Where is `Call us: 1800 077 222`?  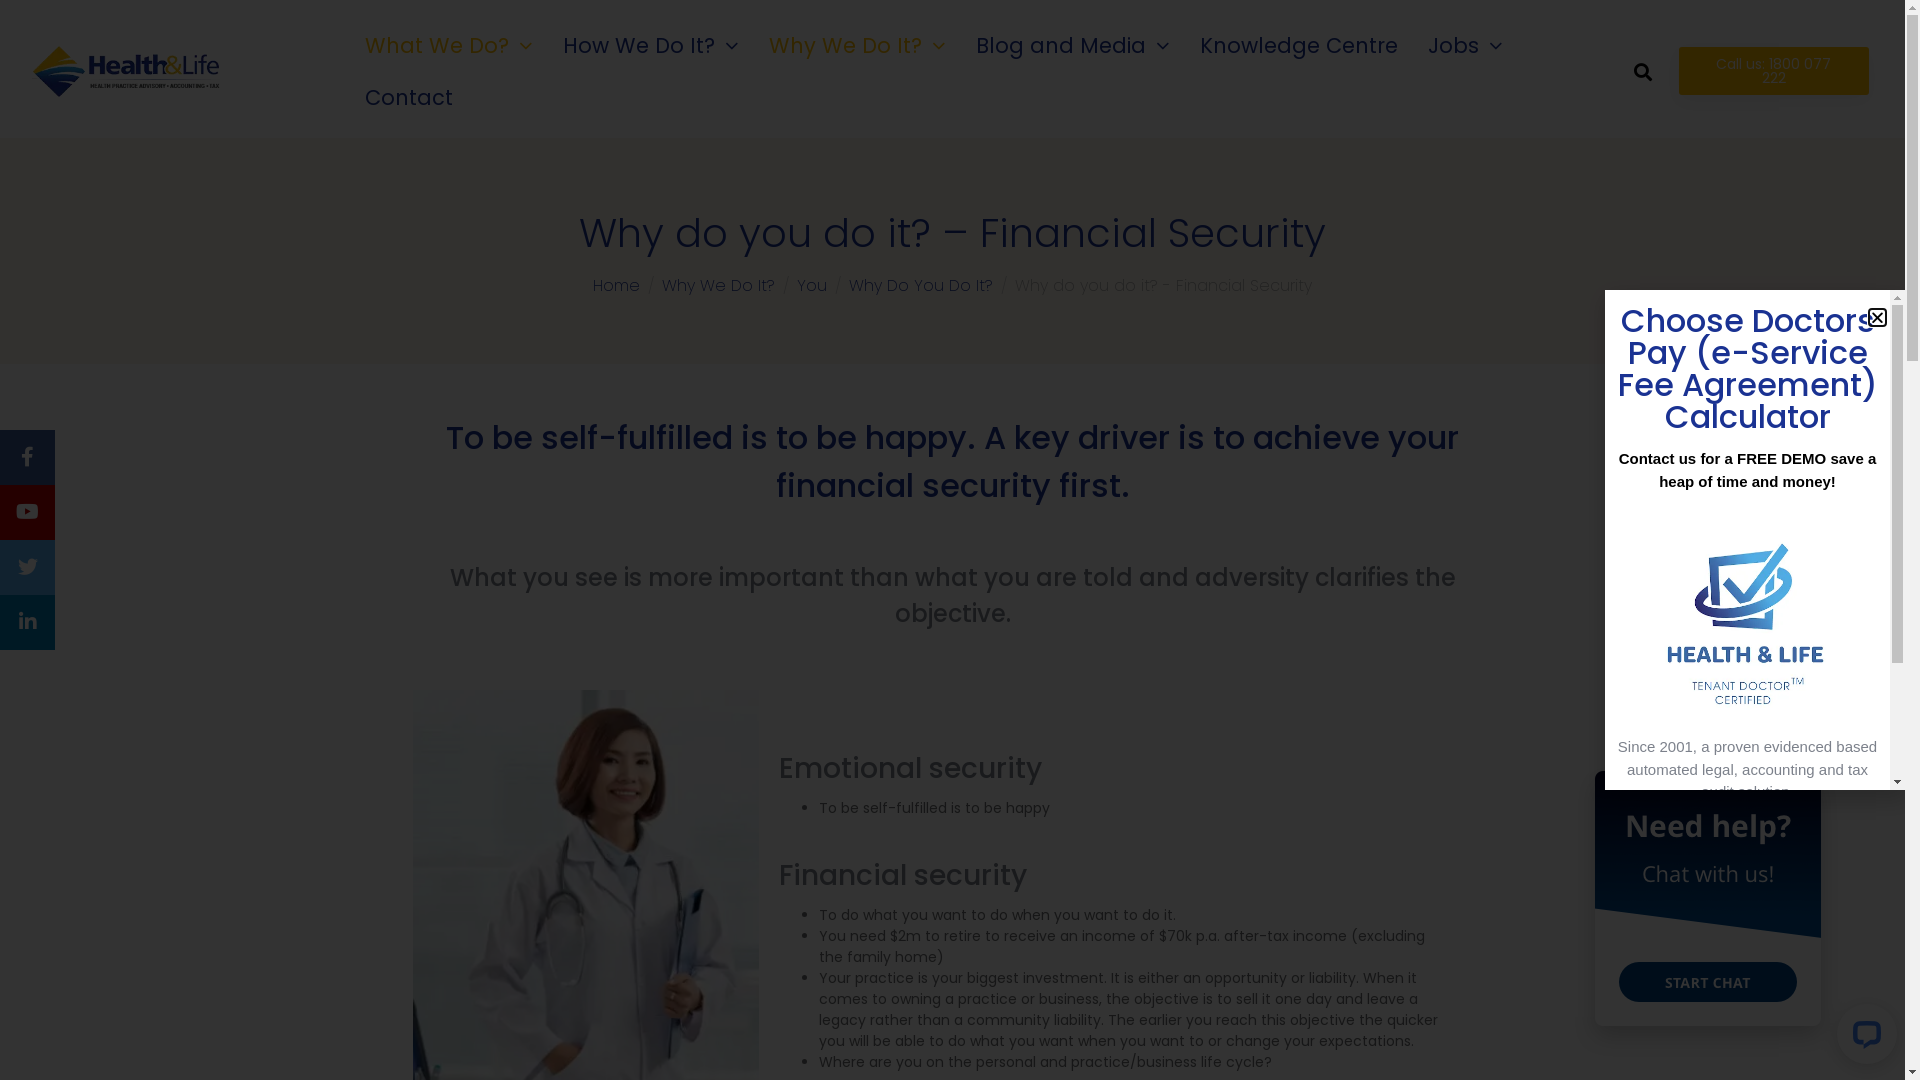
Call us: 1800 077 222 is located at coordinates (1774, 71).